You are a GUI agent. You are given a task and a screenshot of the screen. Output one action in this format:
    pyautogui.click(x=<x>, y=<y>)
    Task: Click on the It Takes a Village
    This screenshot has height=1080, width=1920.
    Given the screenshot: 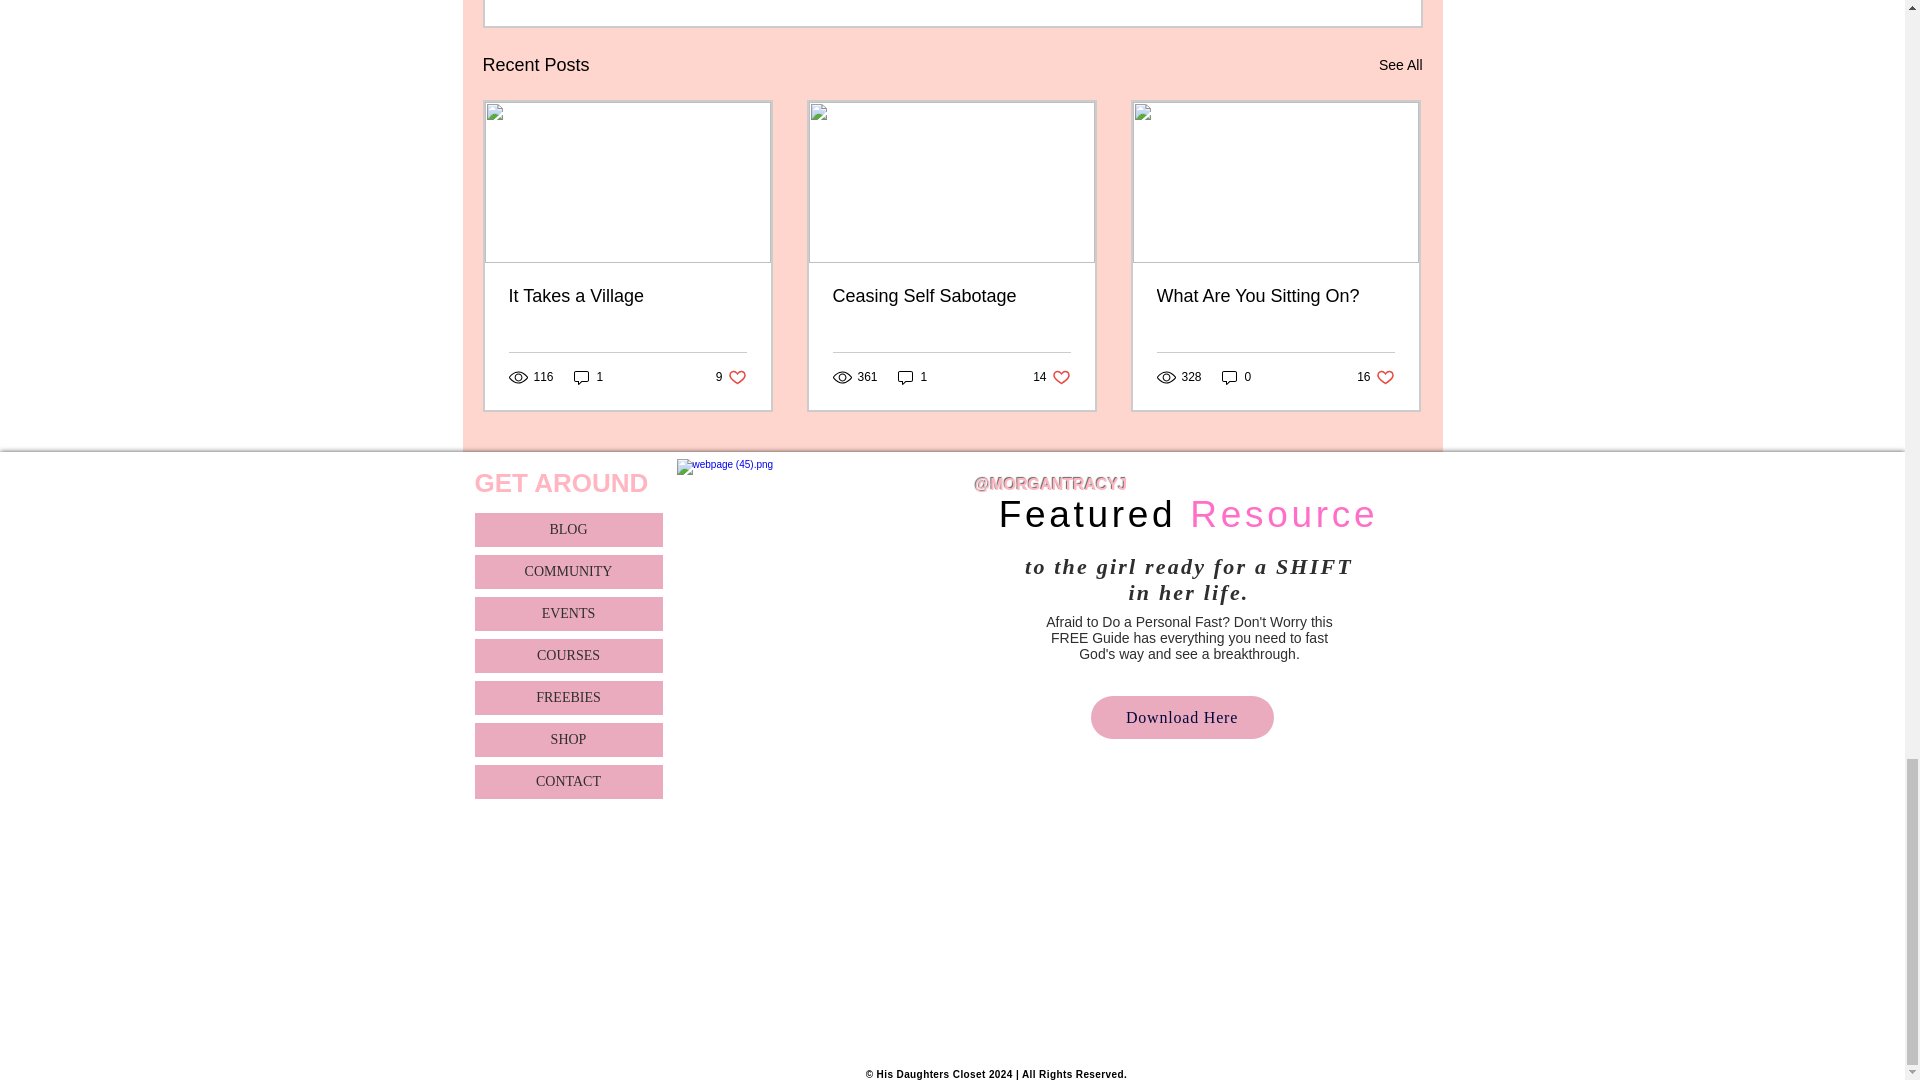 What is the action you would take?
    pyautogui.click(x=627, y=296)
    